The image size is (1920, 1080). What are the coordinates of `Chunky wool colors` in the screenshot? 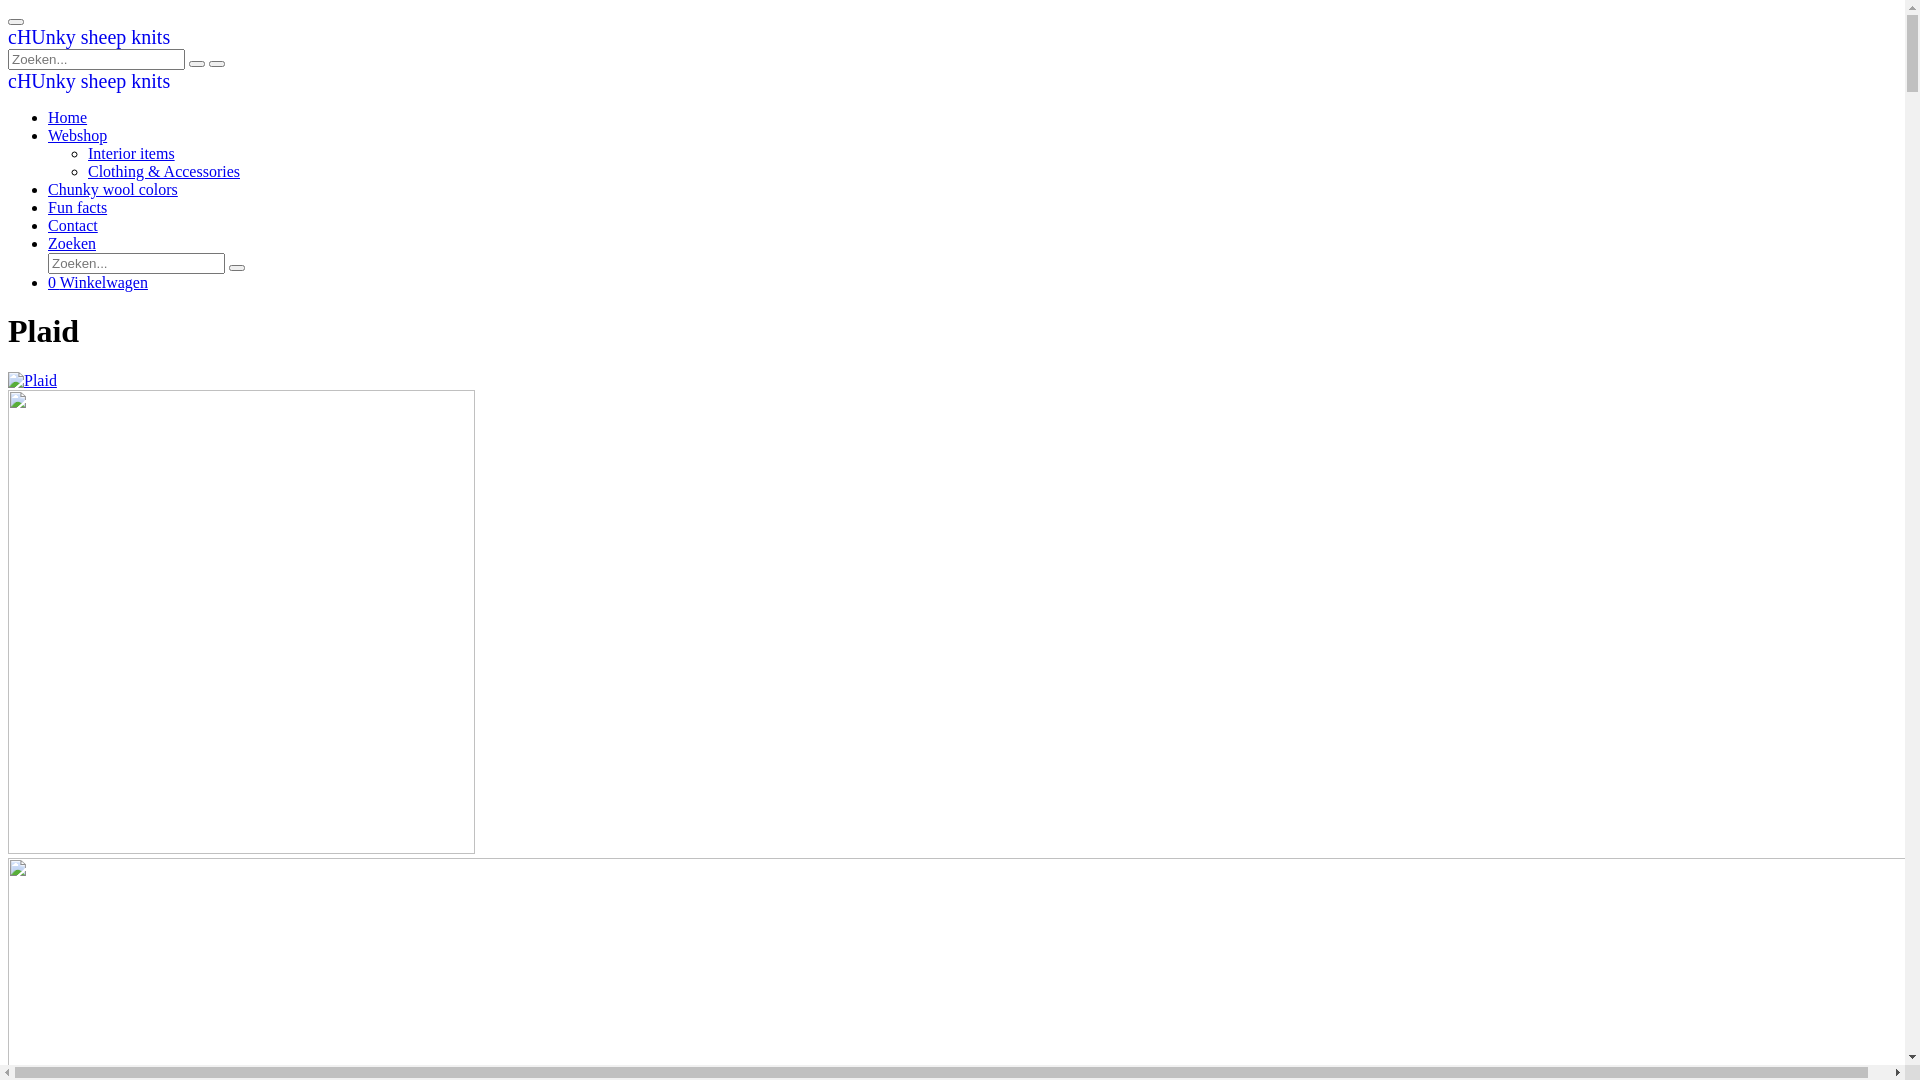 It's located at (113, 190).